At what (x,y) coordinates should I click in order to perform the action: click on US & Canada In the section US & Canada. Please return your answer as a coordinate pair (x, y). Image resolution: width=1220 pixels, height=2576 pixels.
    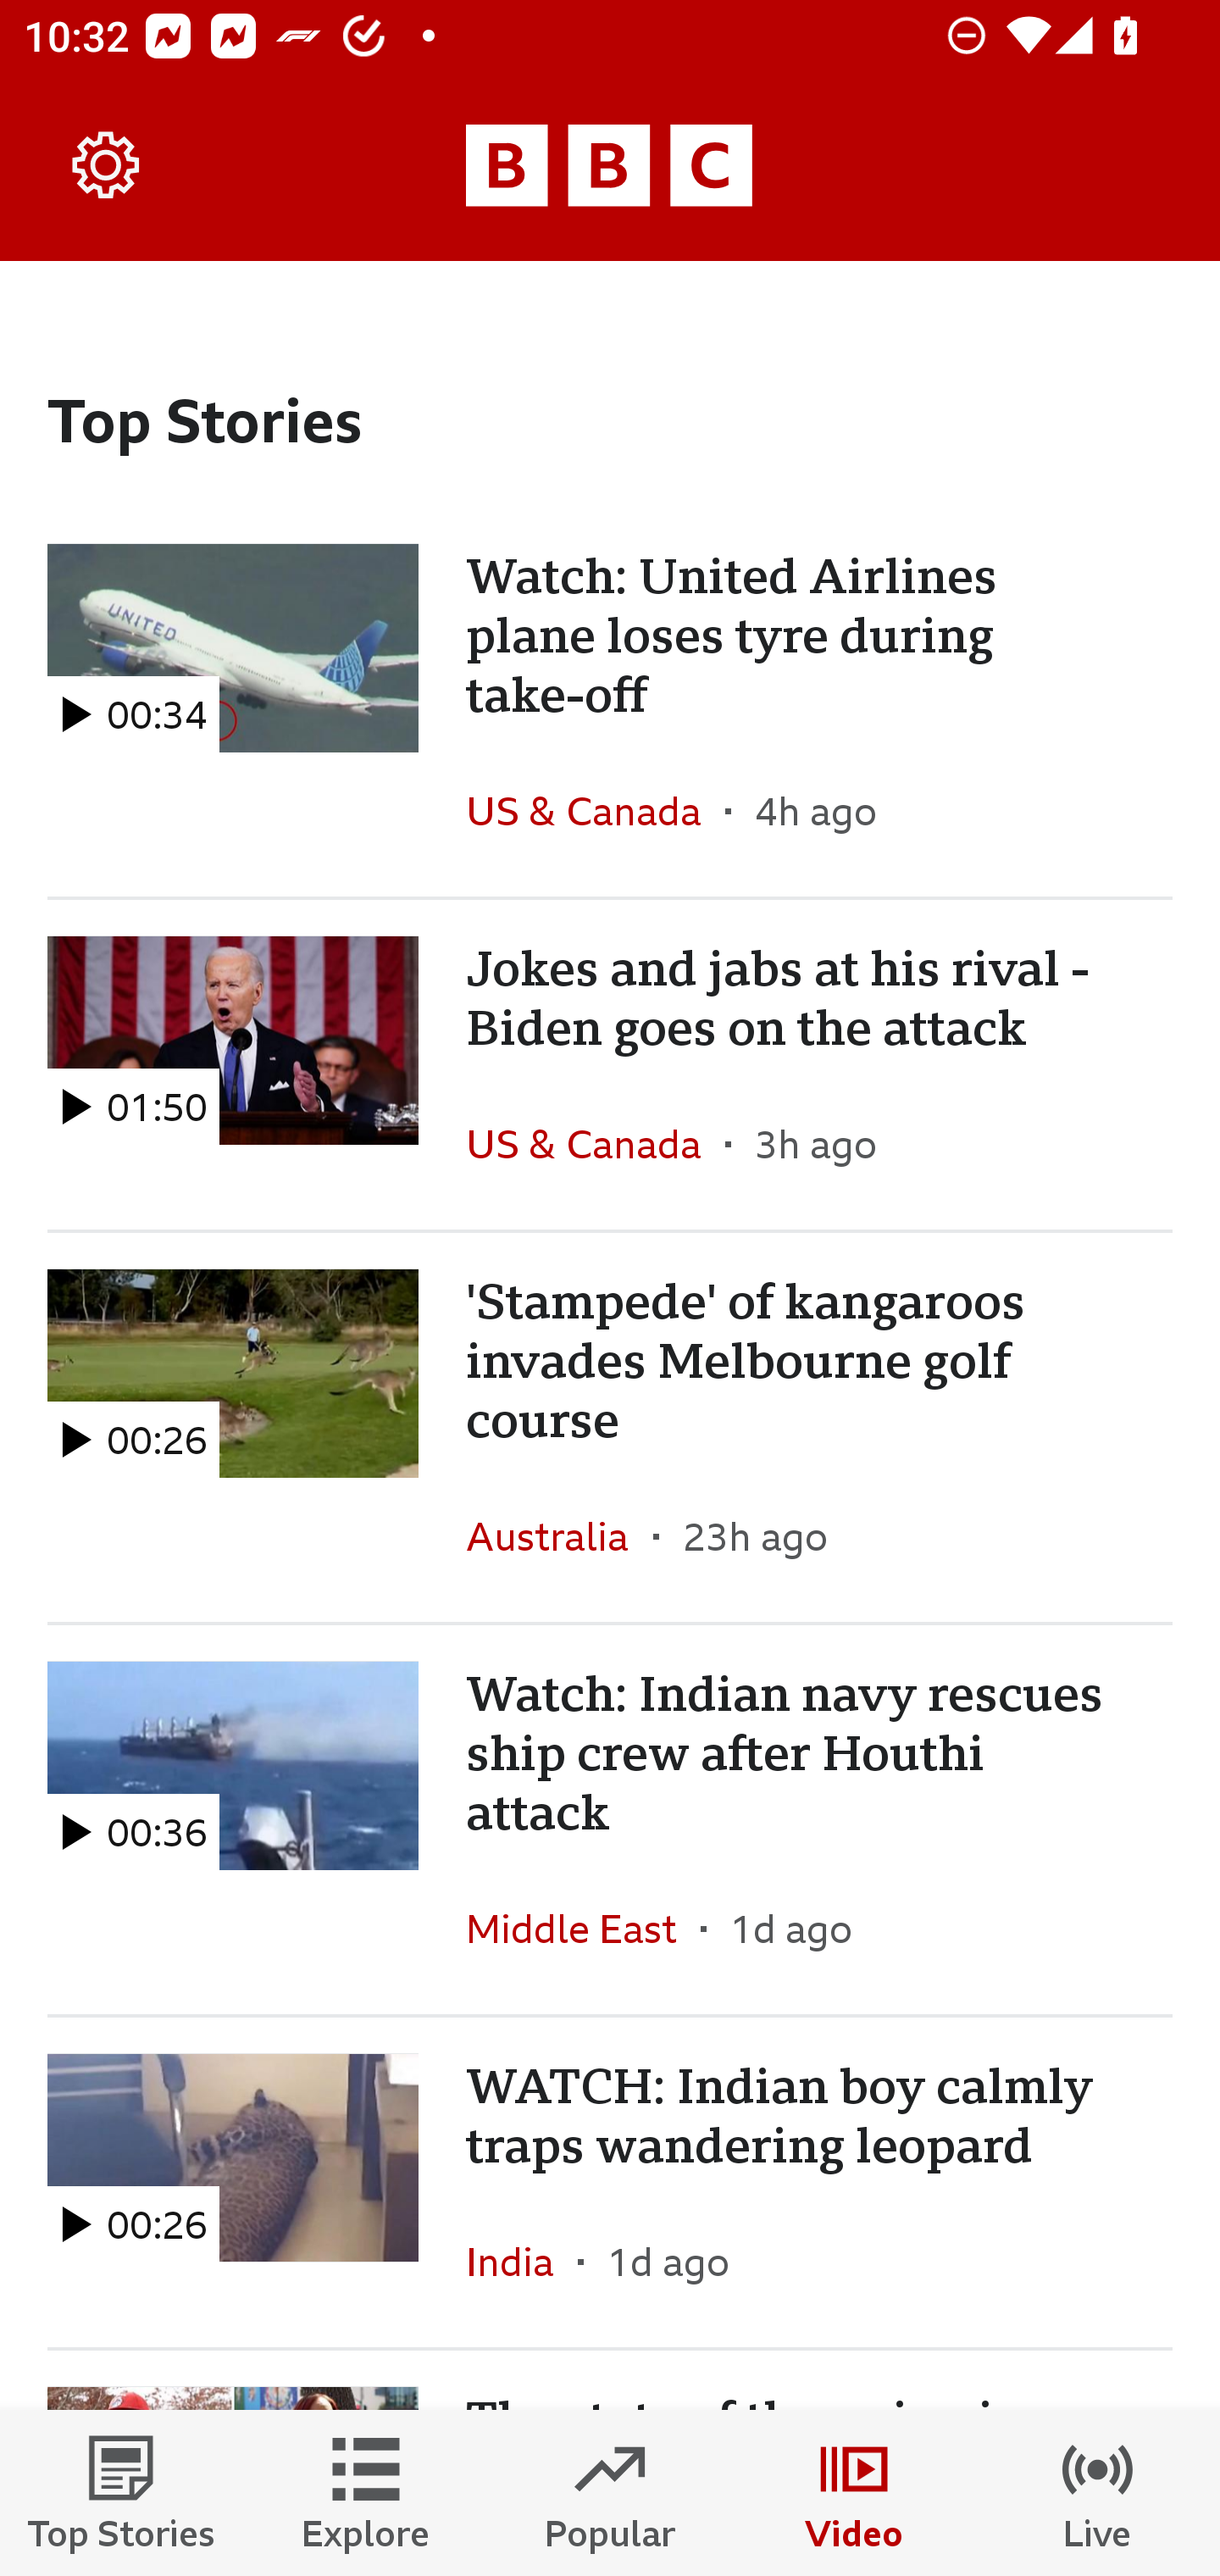
    Looking at the image, I should click on (595, 811).